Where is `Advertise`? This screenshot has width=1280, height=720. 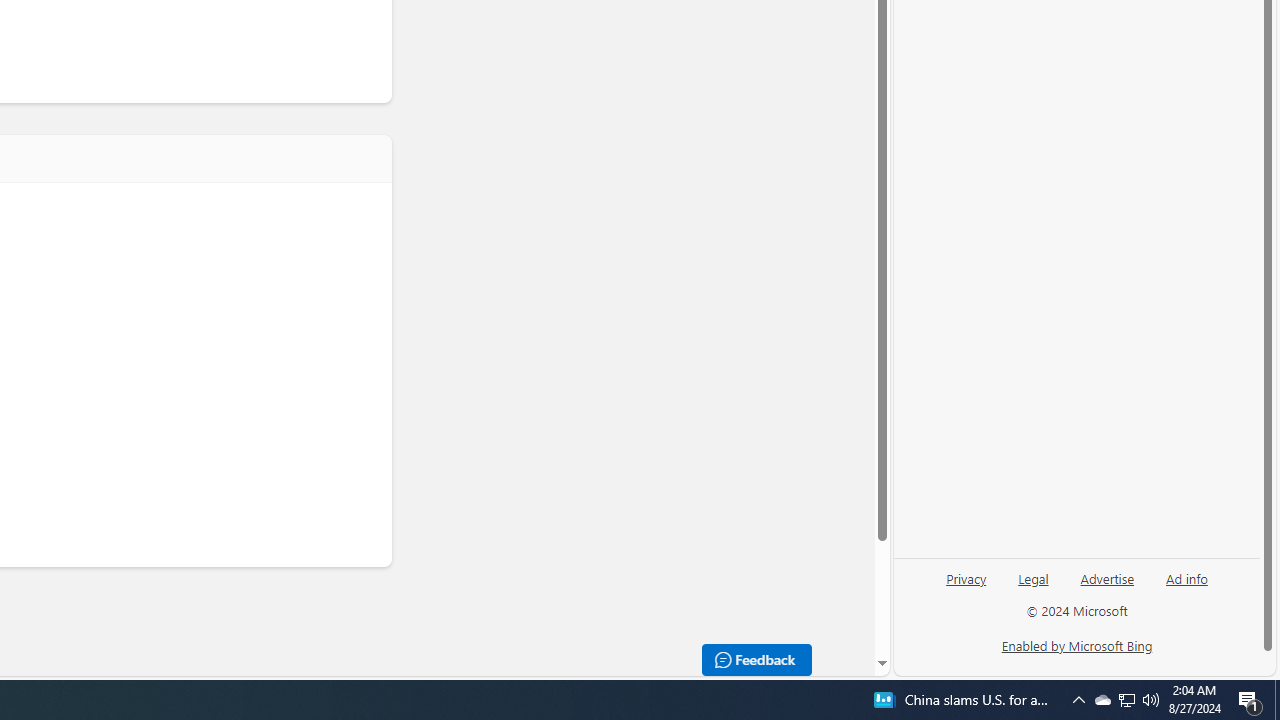 Advertise is located at coordinates (1108, 577).